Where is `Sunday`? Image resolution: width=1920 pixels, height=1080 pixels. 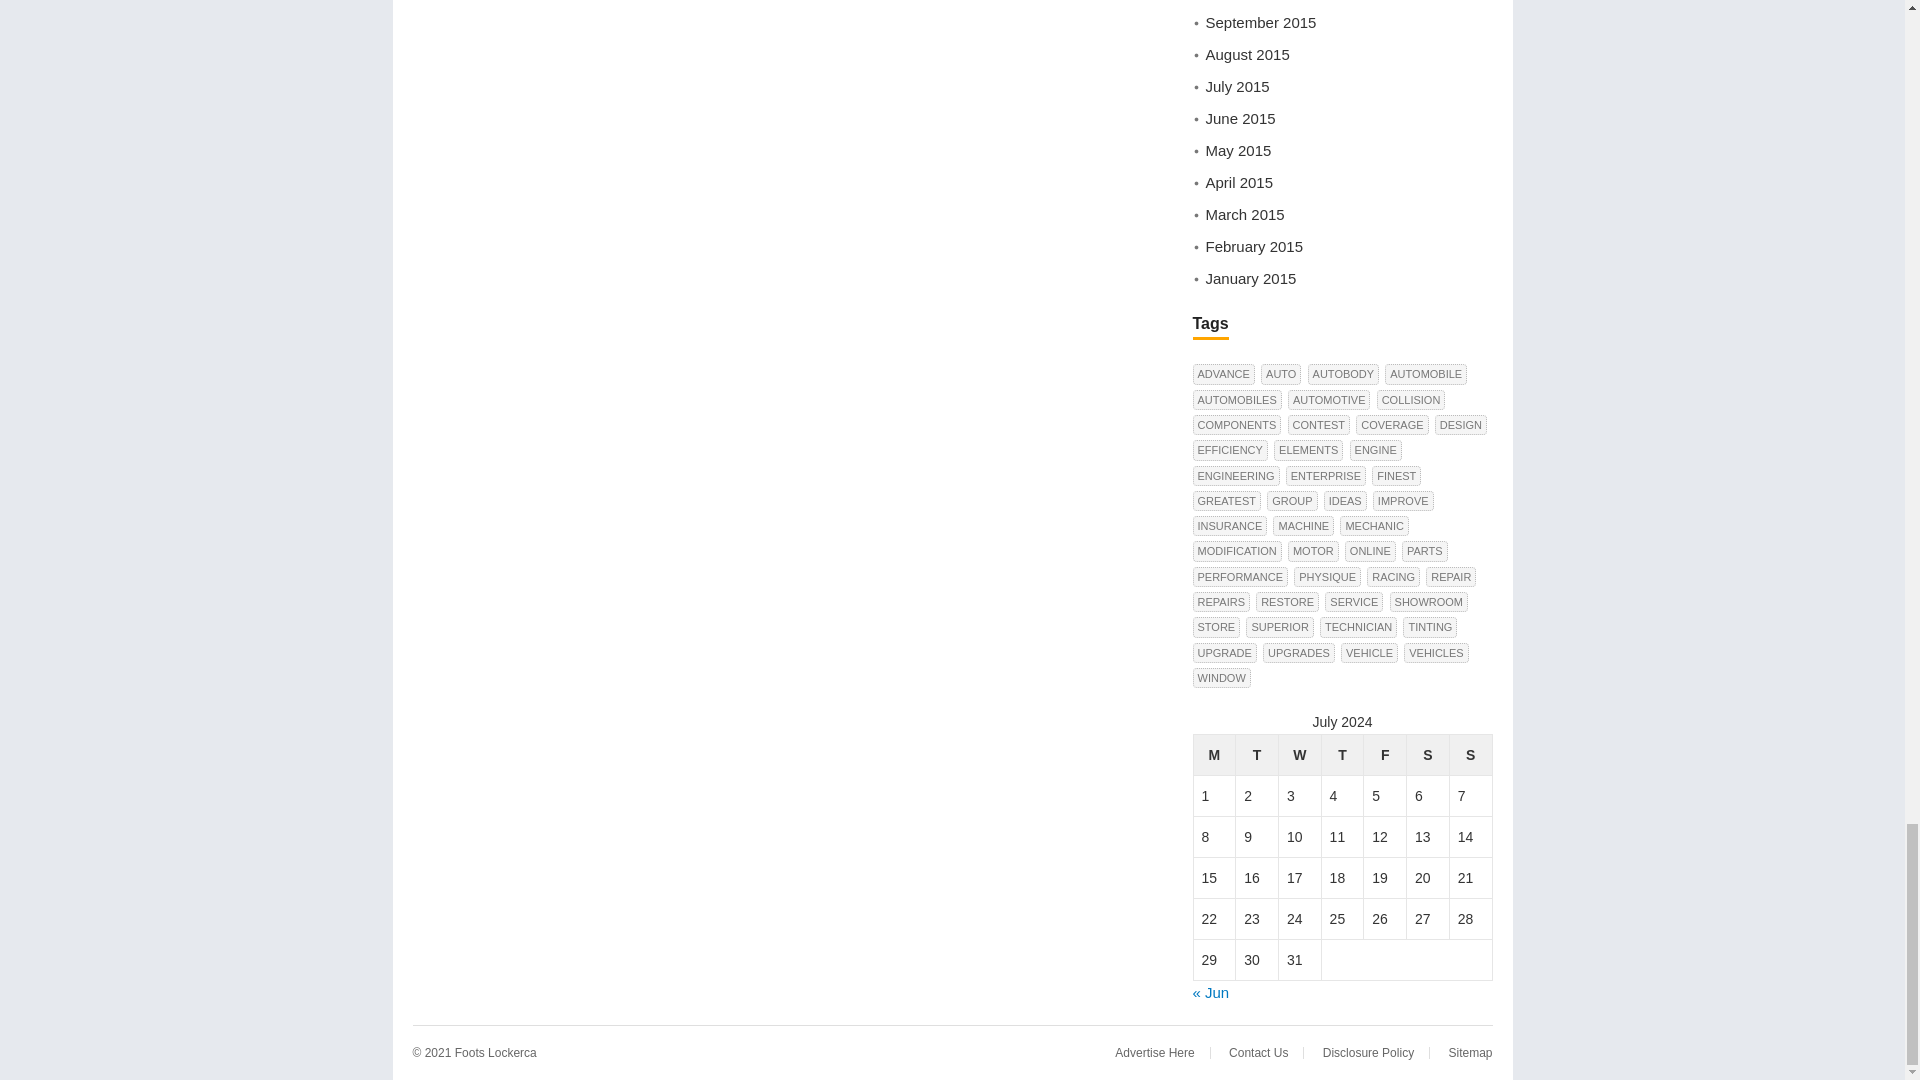 Sunday is located at coordinates (1470, 756).